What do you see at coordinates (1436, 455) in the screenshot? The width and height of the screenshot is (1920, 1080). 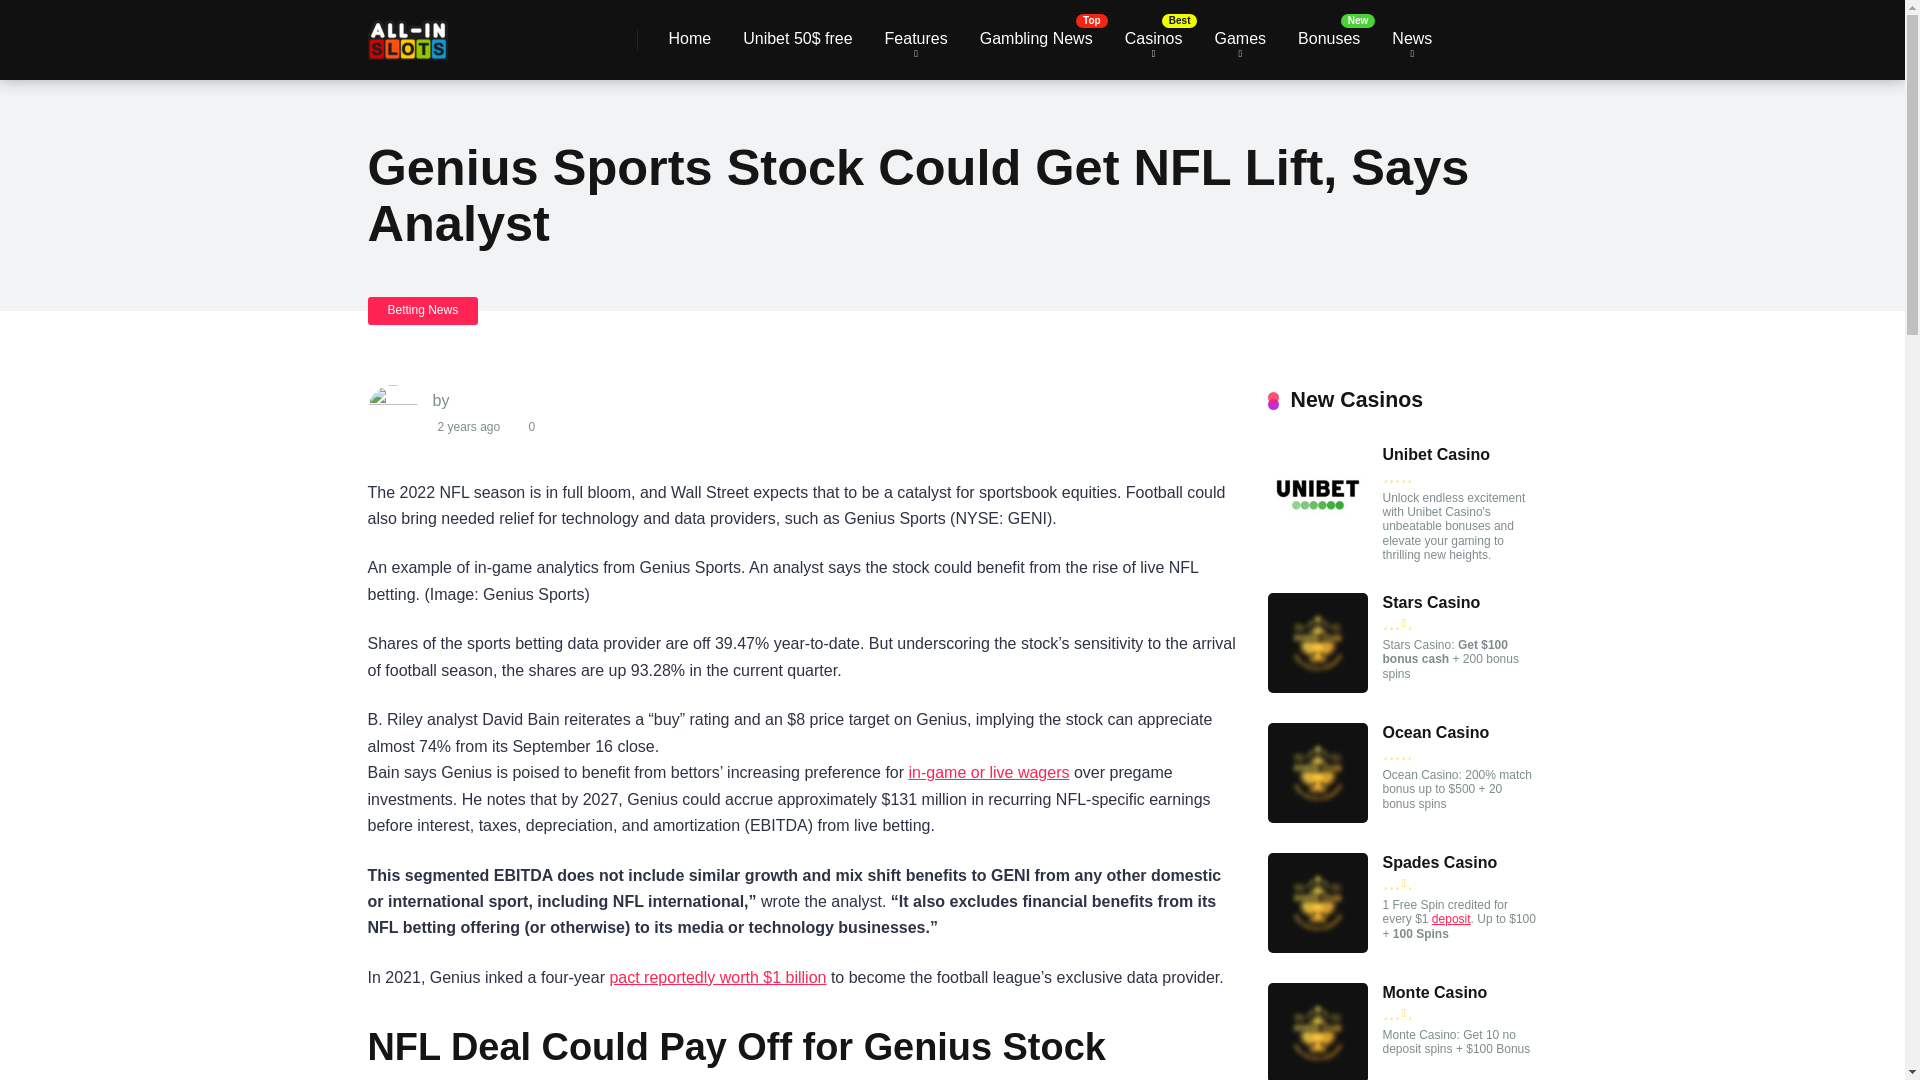 I see `Unibet Casino` at bounding box center [1436, 455].